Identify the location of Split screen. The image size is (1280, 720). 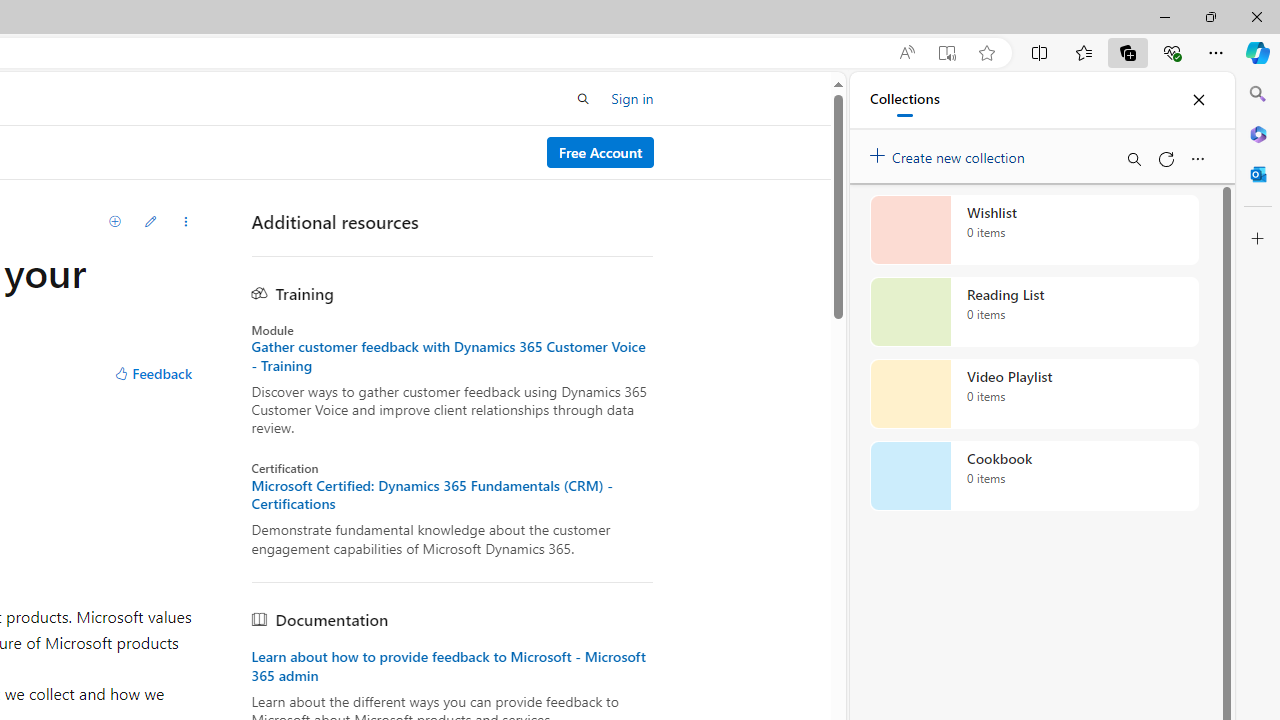
(1040, 52).